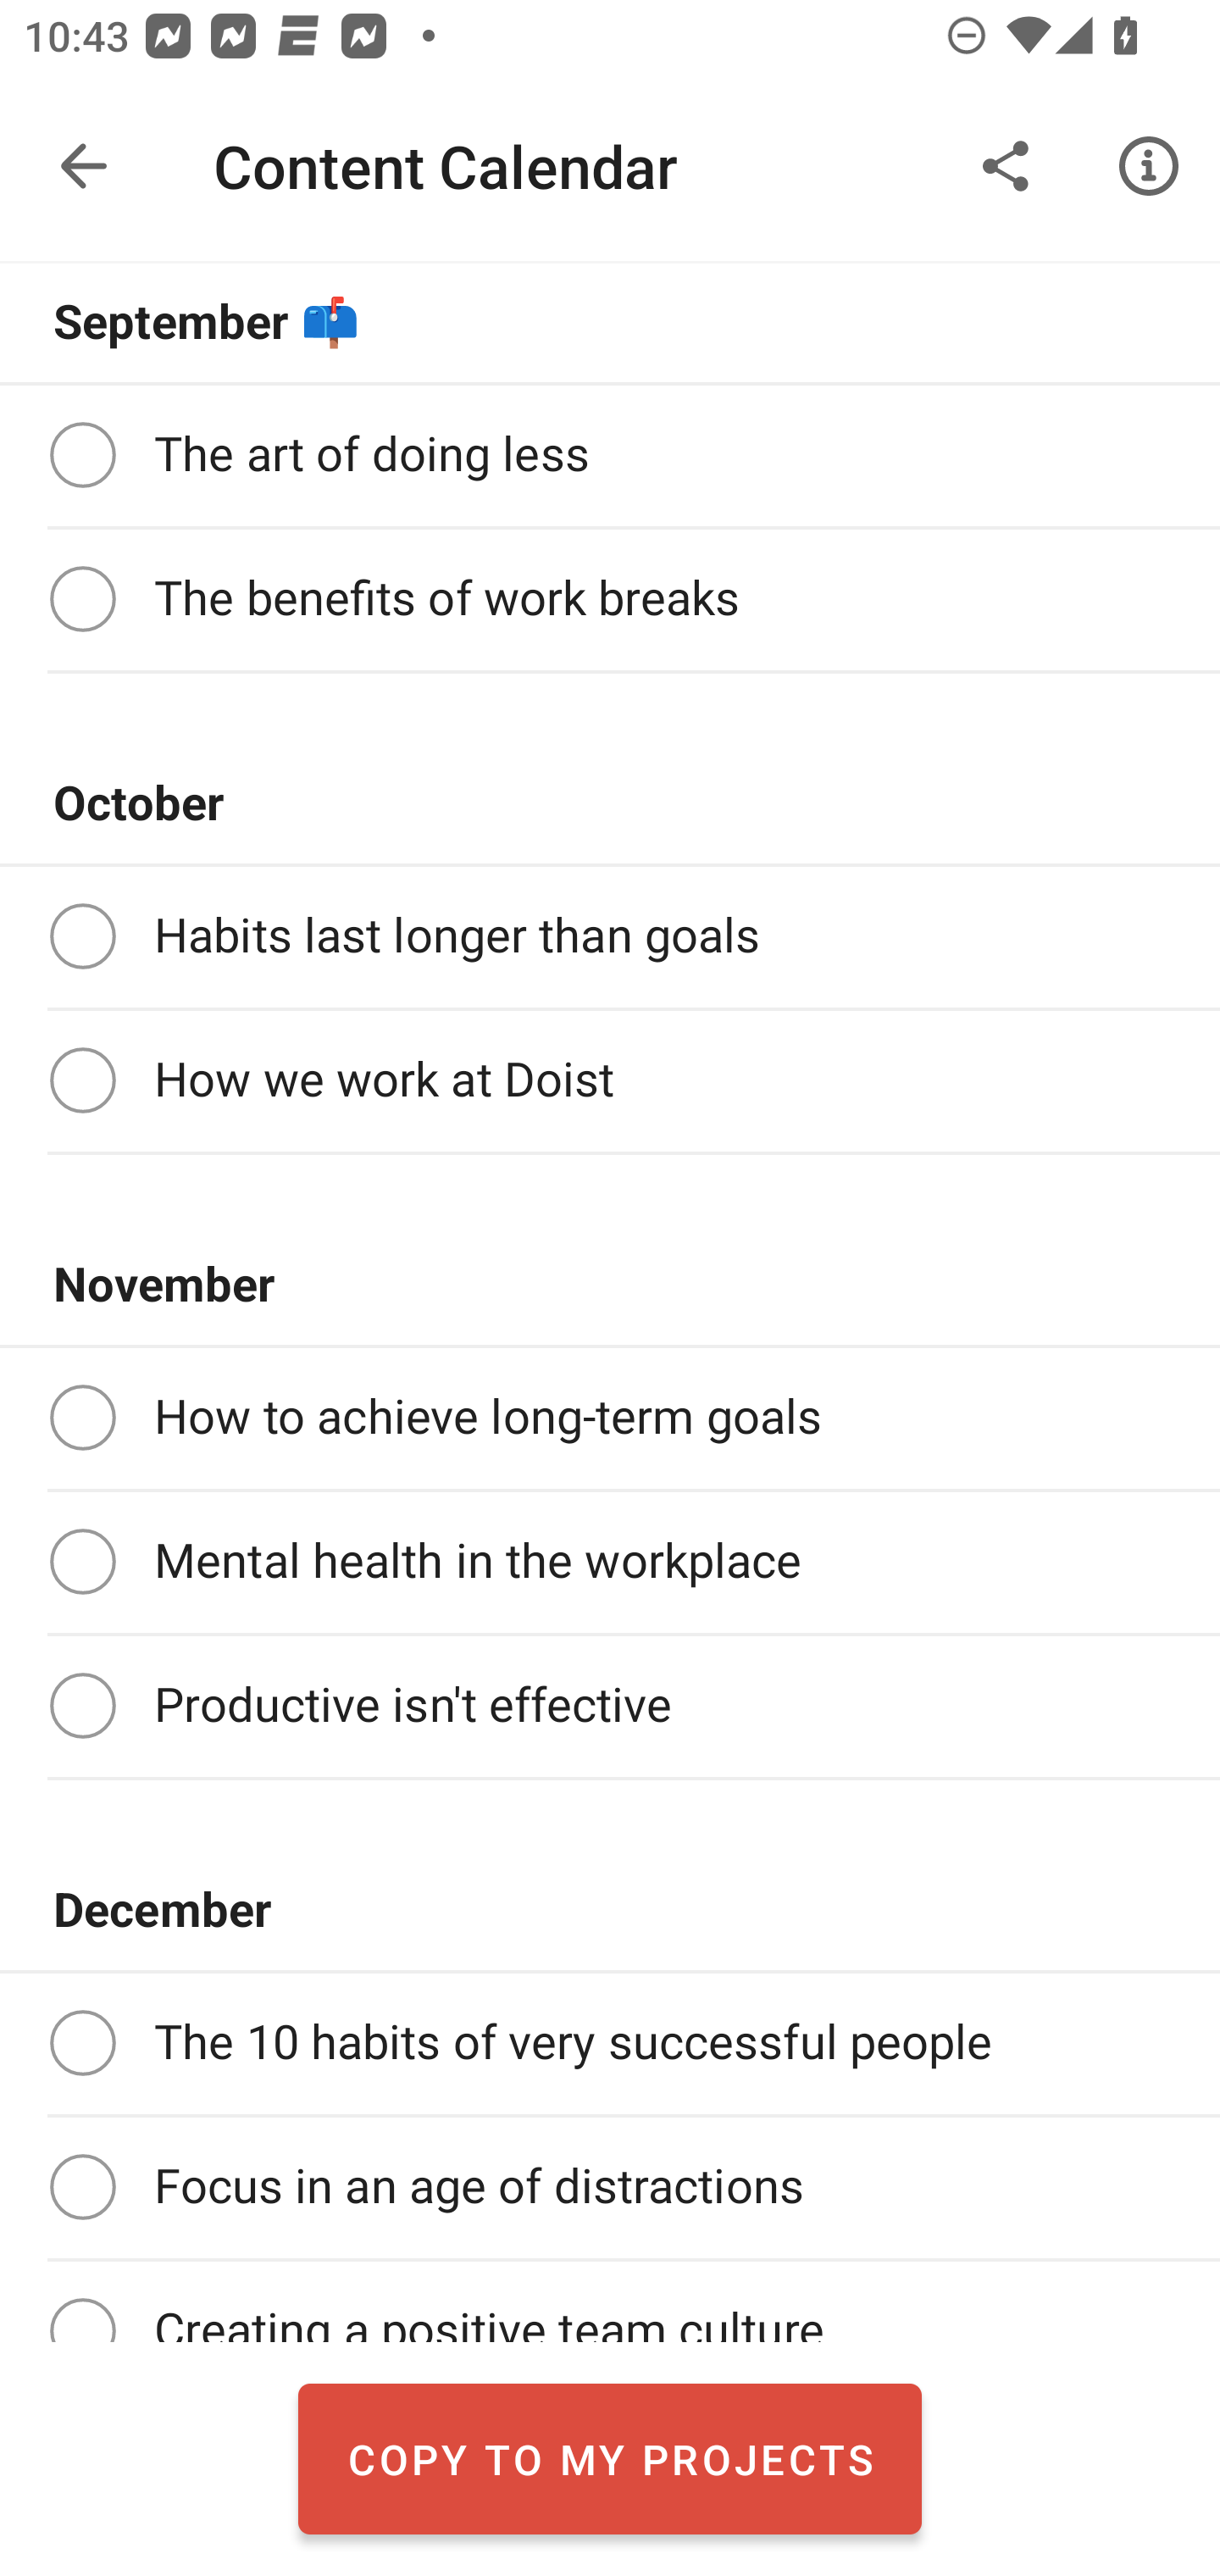 This screenshot has height=2576, width=1220. I want to click on Complete, so click(82, 1705).